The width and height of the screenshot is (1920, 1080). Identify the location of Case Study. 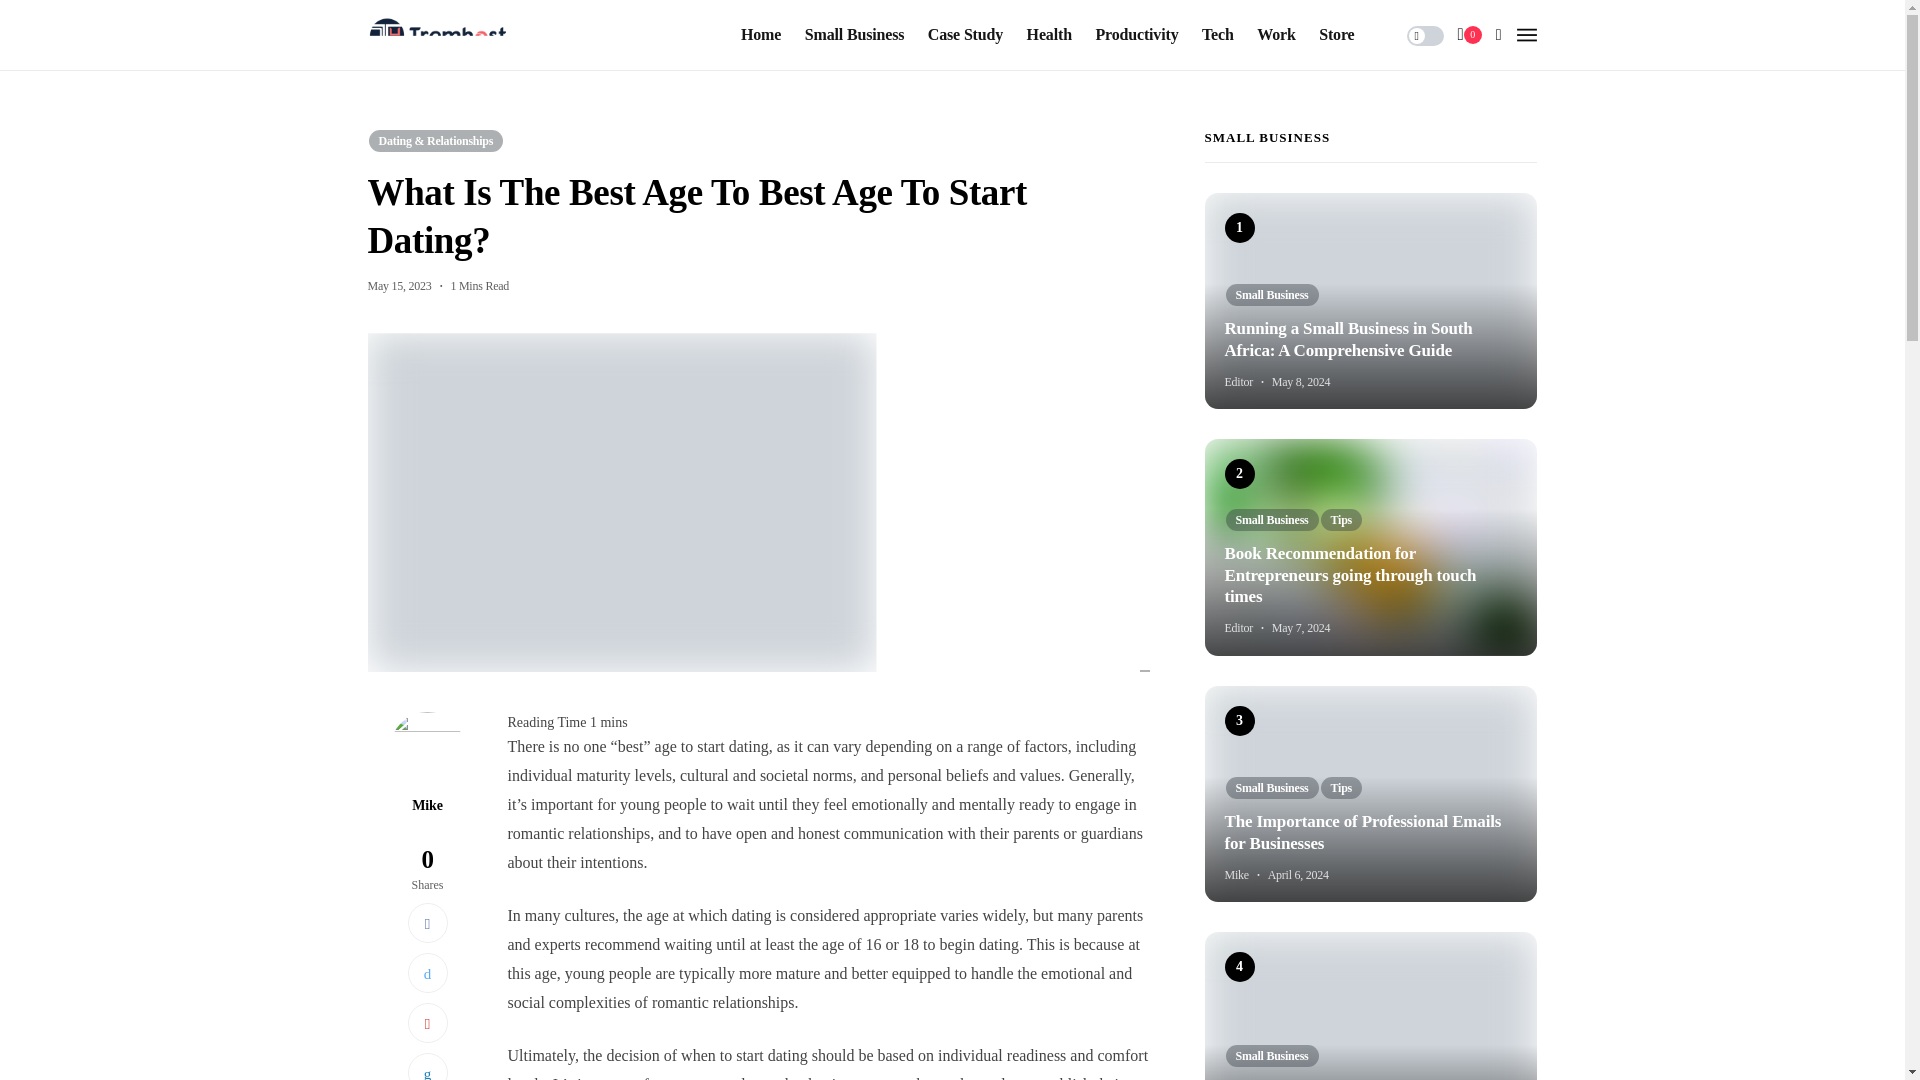
(964, 35).